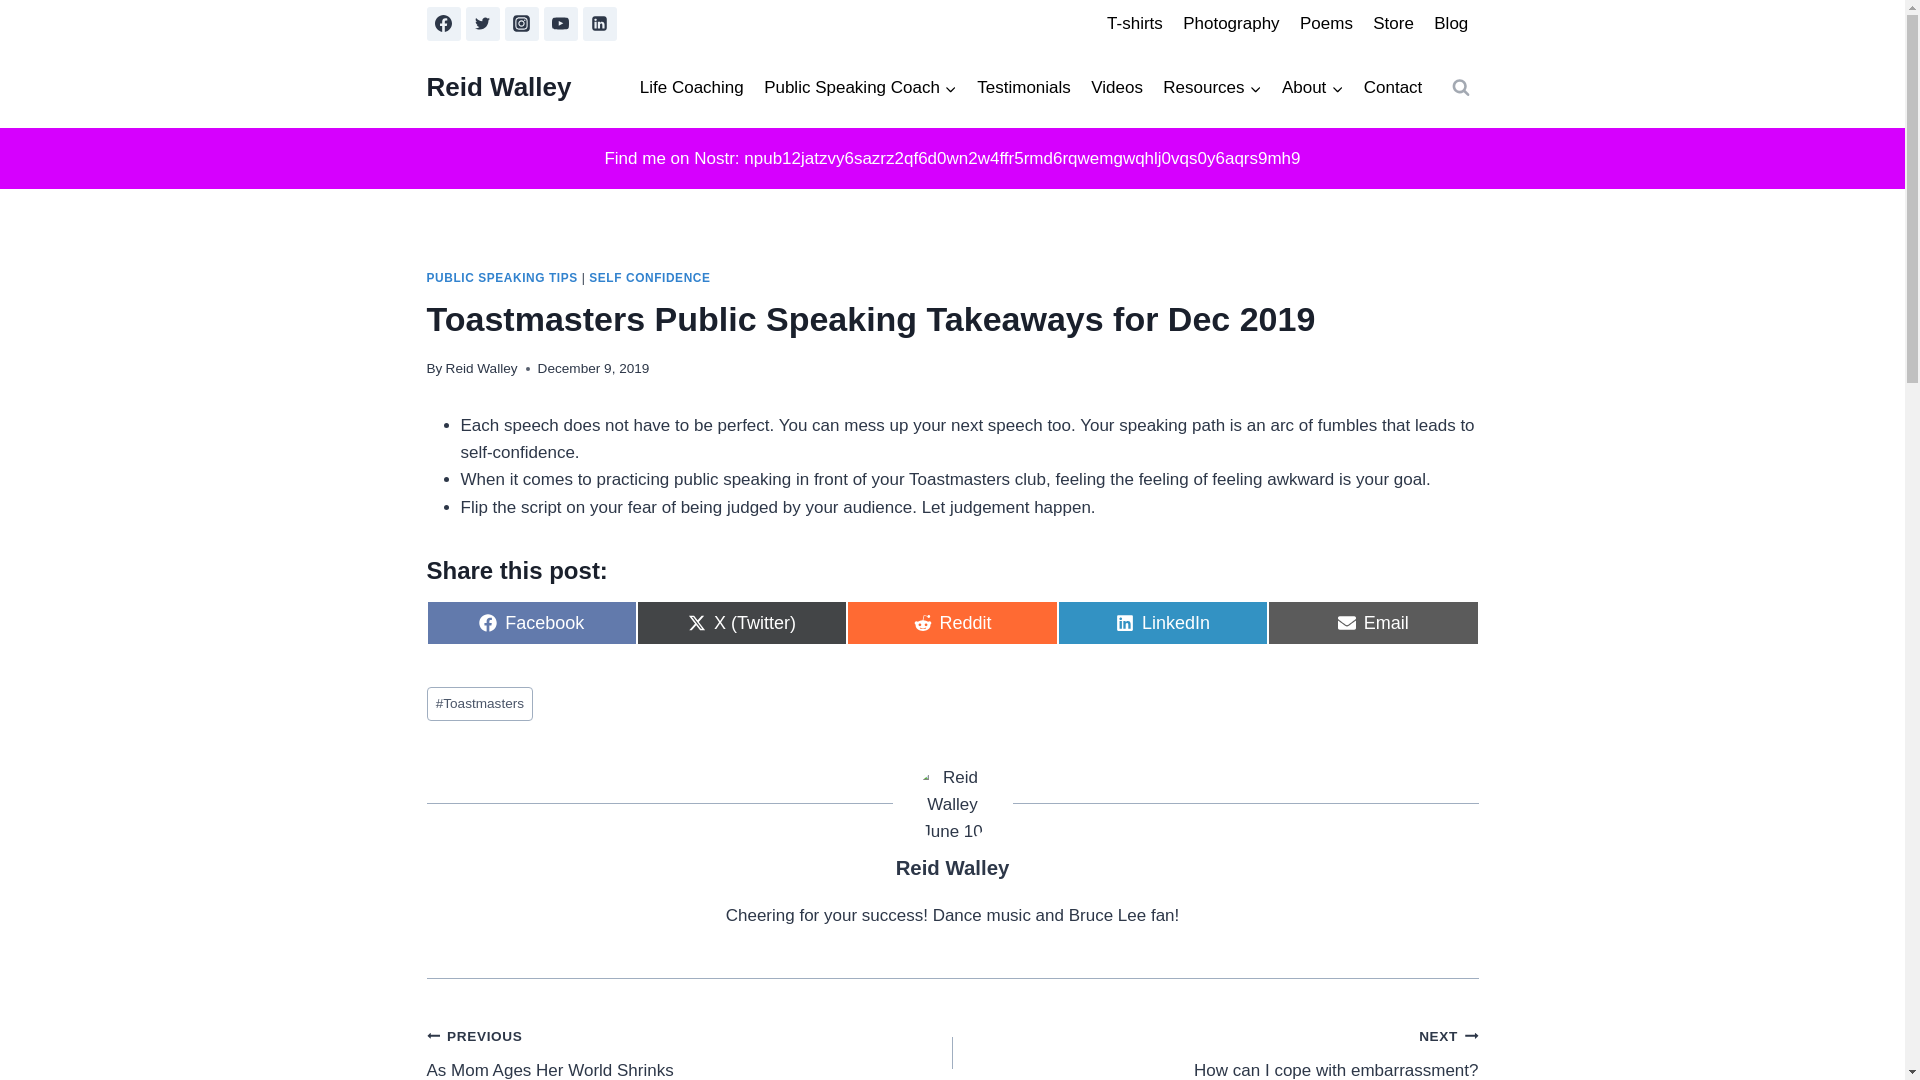  I want to click on Posts by Reid Walley, so click(952, 868).